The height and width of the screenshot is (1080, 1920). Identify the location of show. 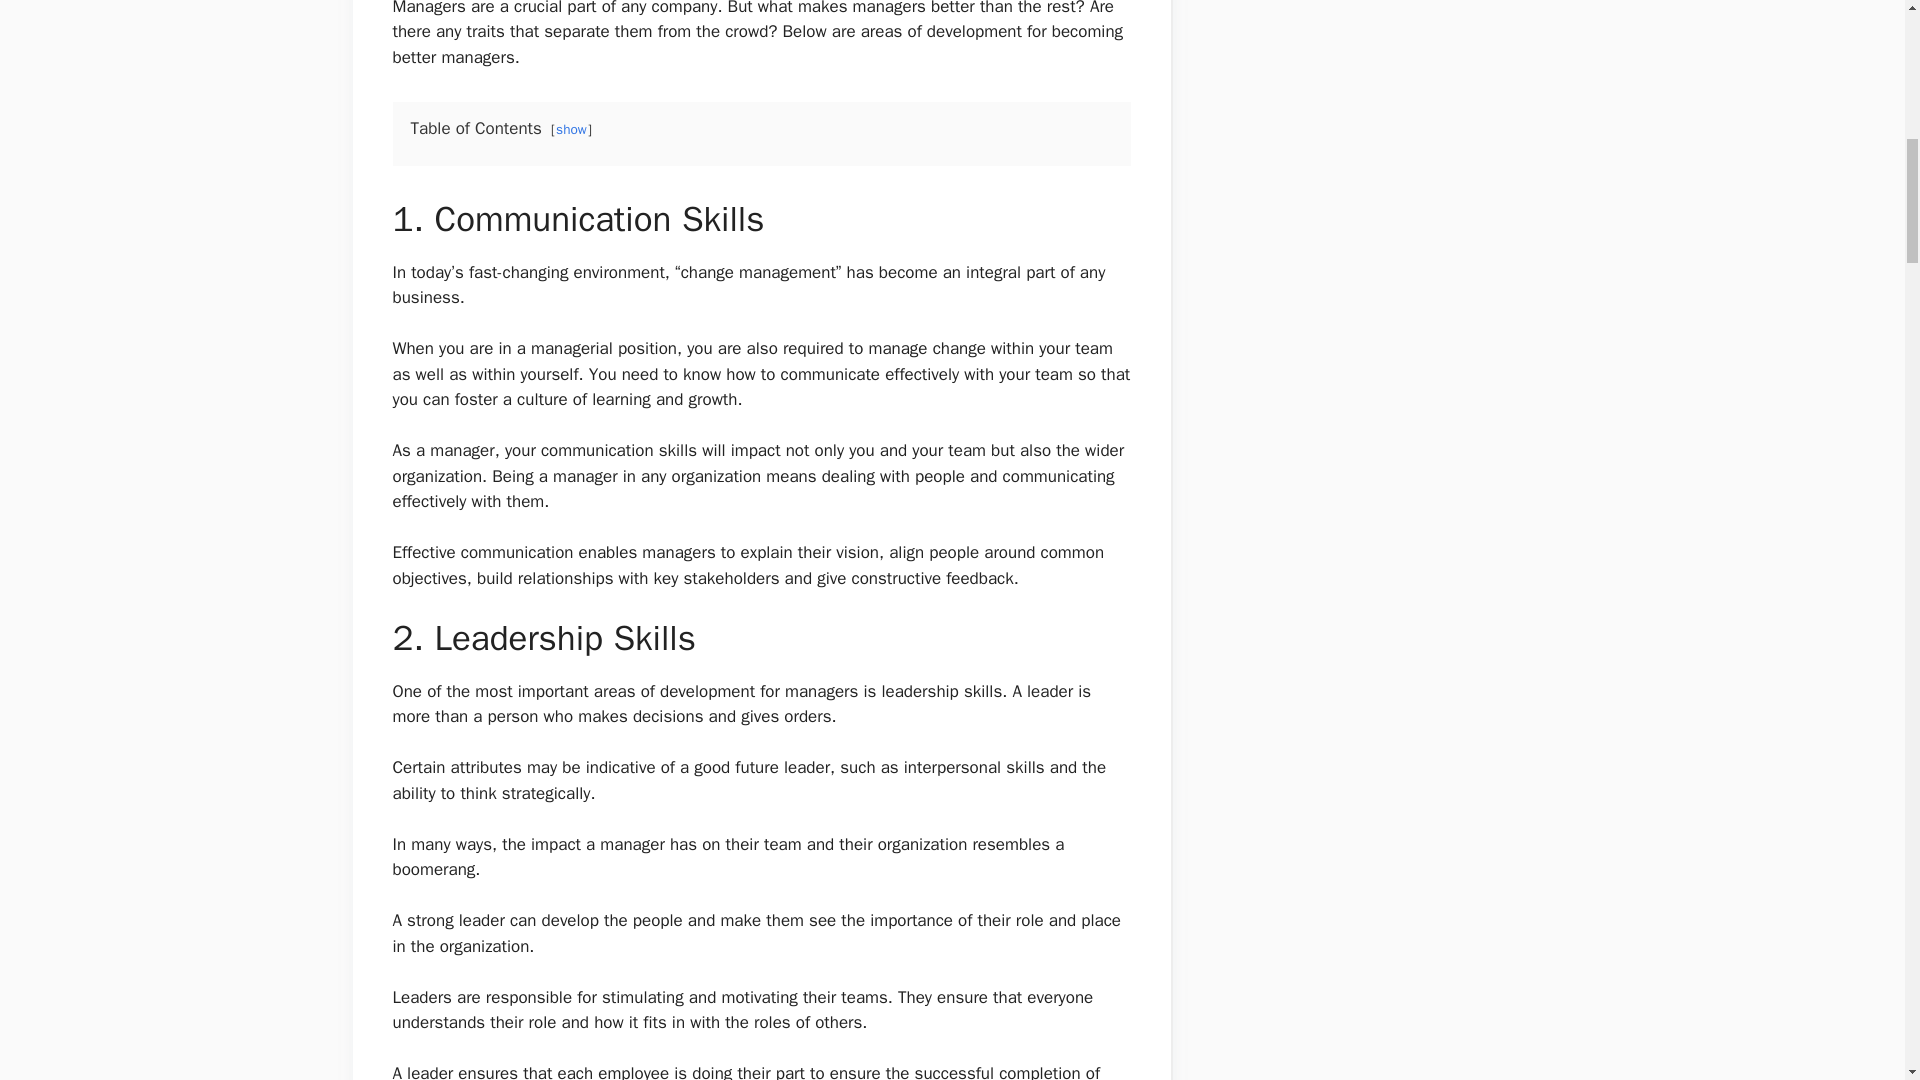
(572, 129).